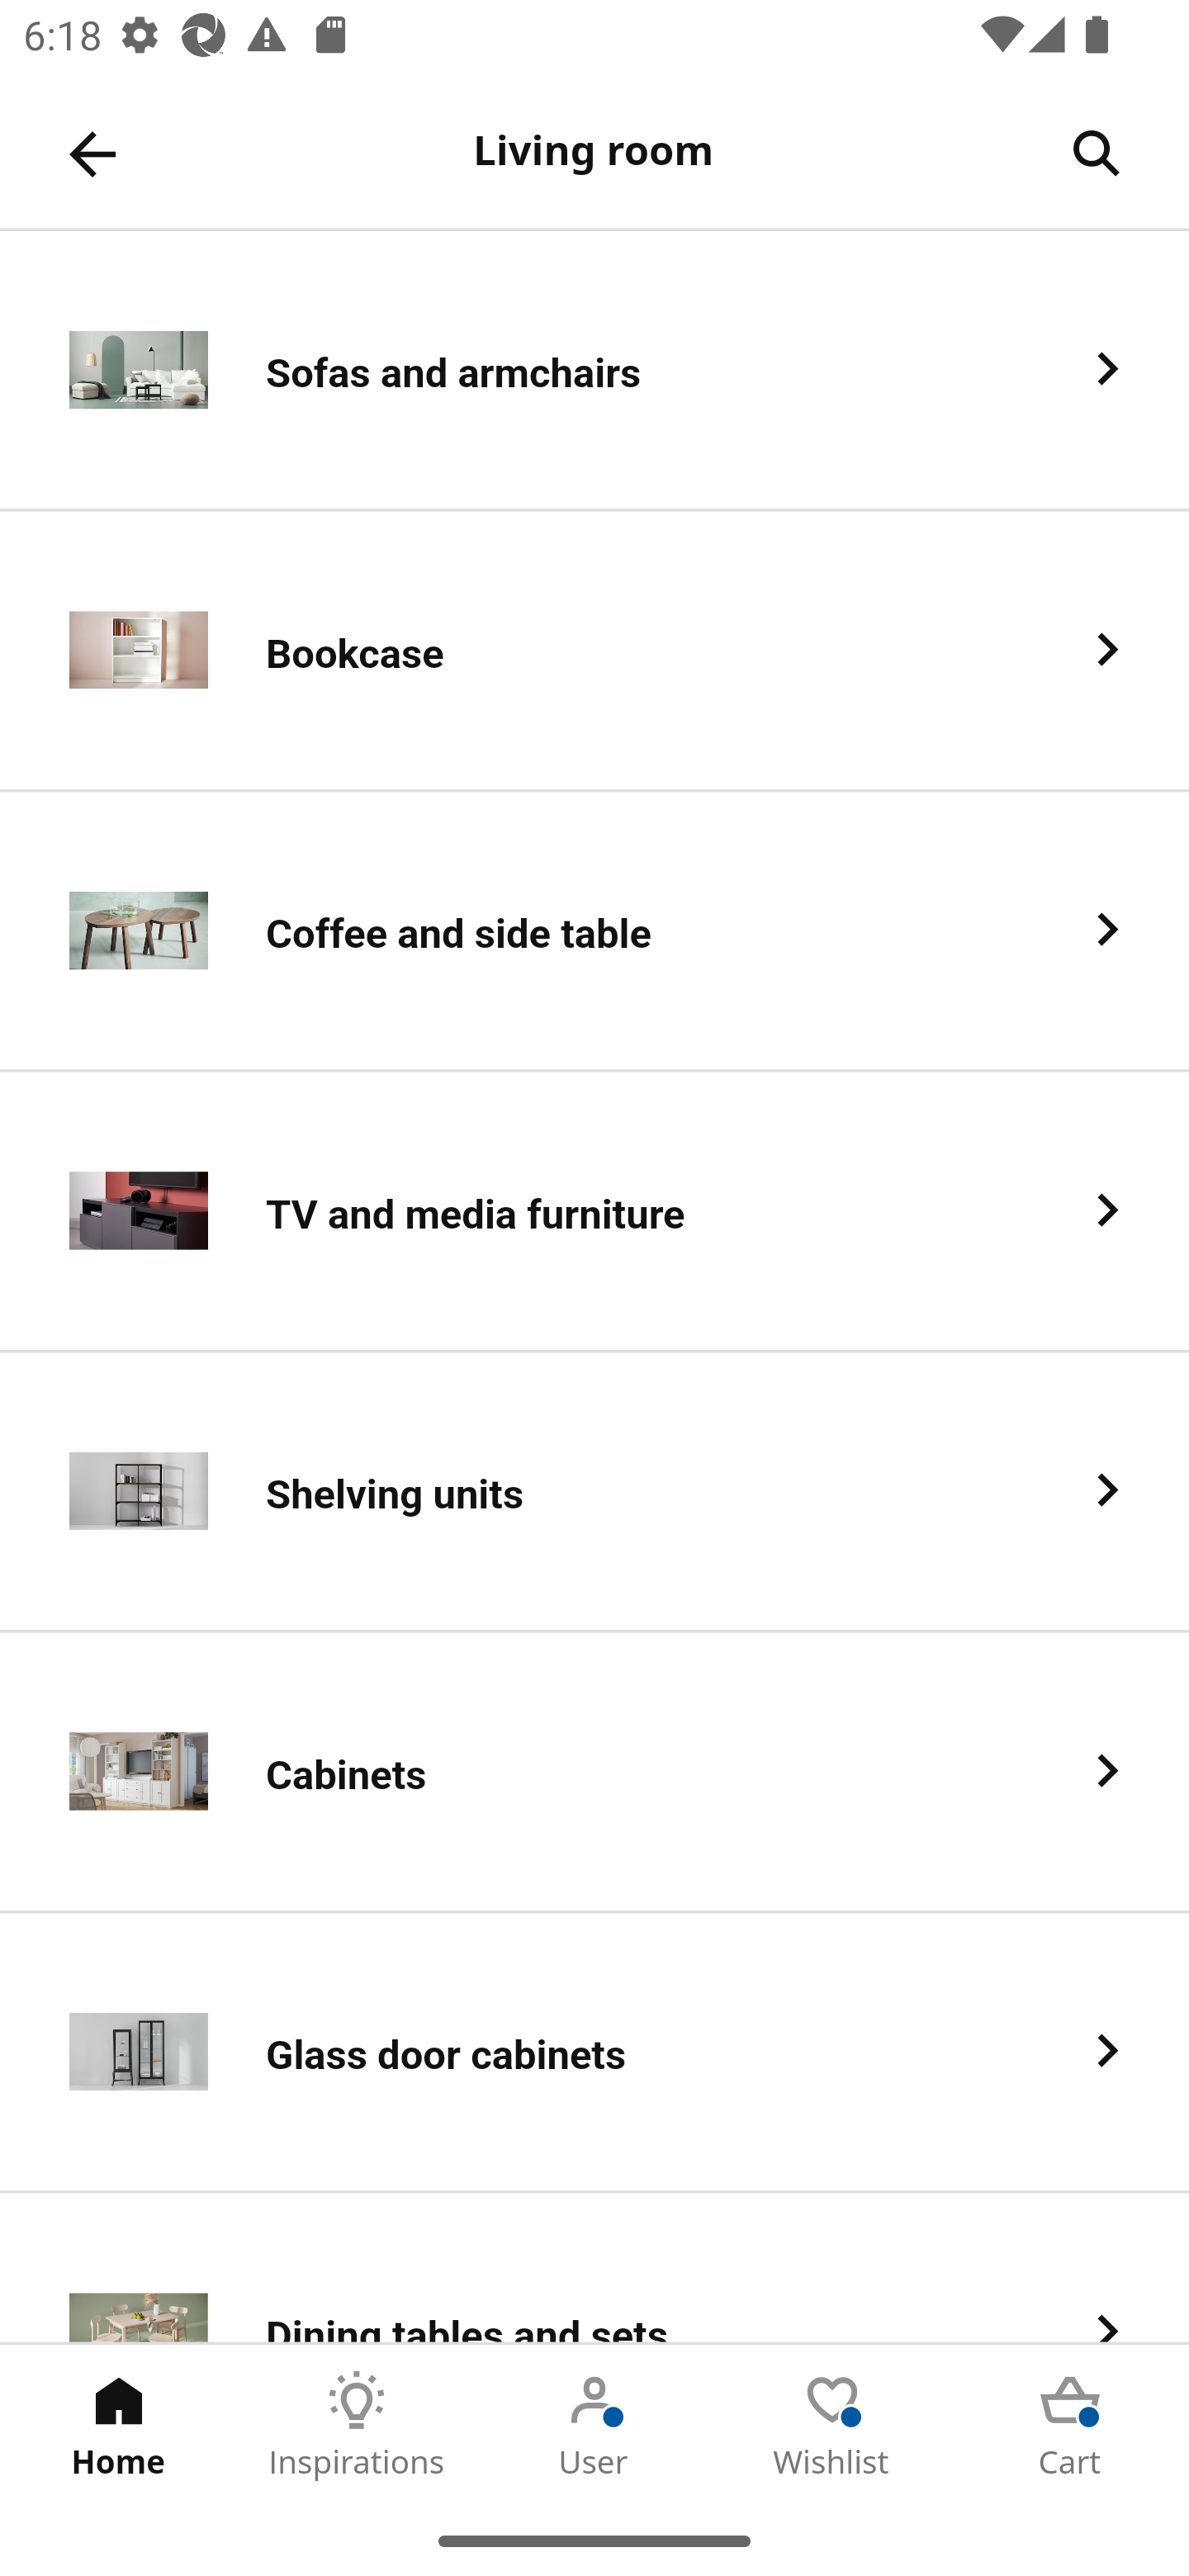 The image size is (1189, 2576). I want to click on Coffee and side table, so click(594, 930).